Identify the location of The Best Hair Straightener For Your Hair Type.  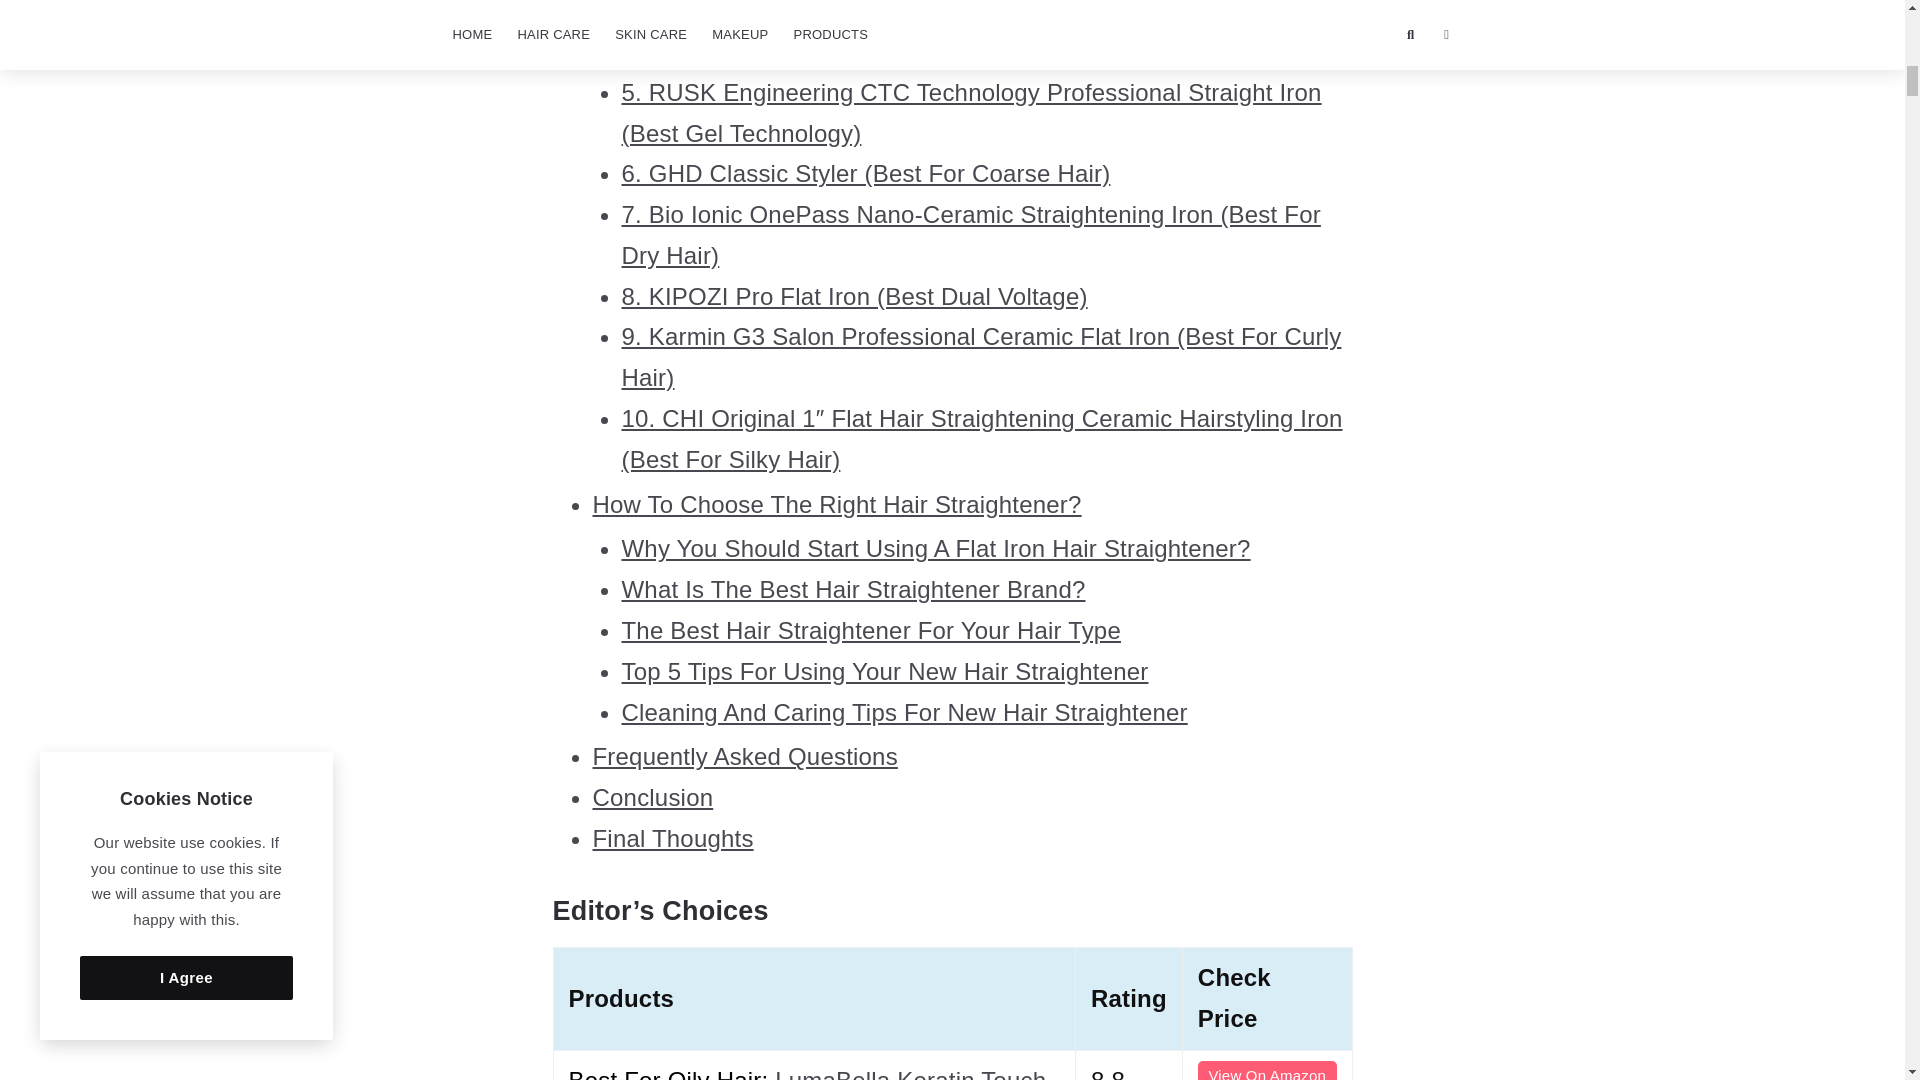
(872, 630).